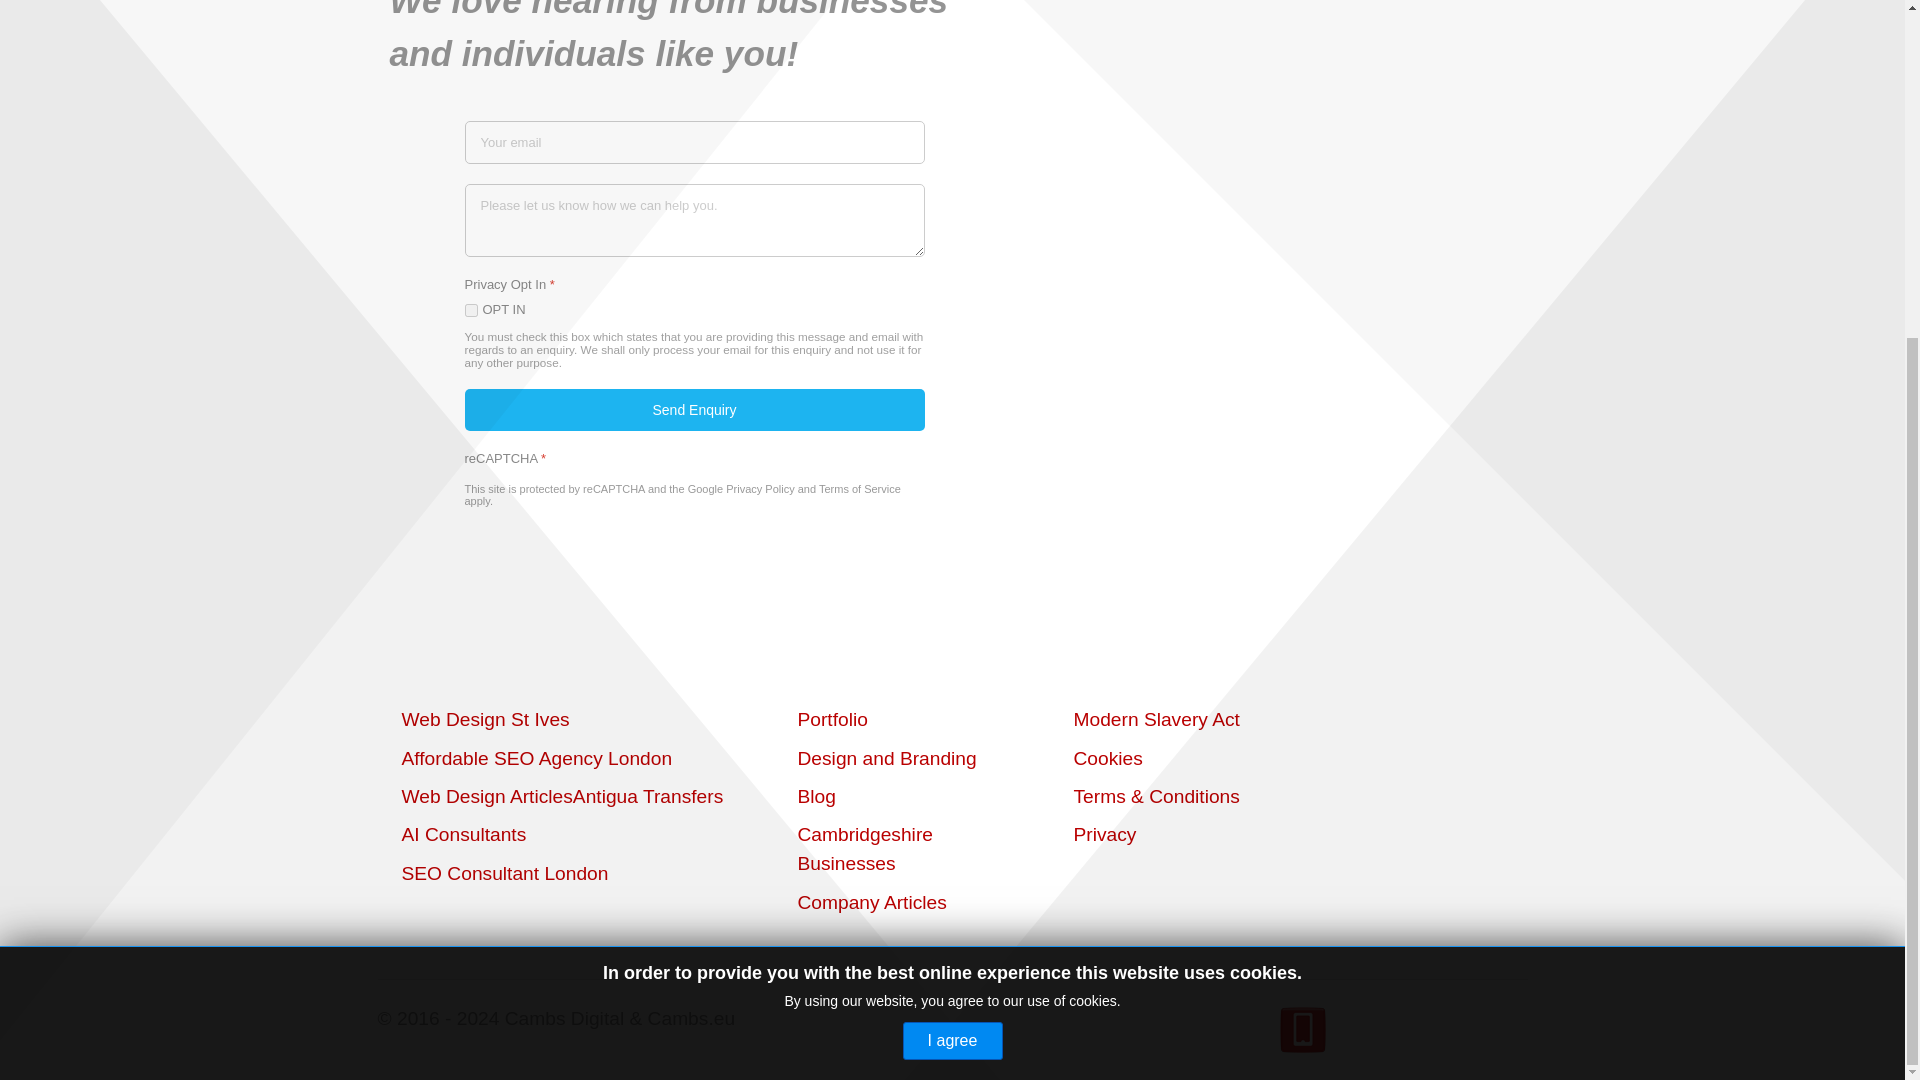  Describe the element at coordinates (648, 796) in the screenshot. I see `Antigua Transfers` at that location.